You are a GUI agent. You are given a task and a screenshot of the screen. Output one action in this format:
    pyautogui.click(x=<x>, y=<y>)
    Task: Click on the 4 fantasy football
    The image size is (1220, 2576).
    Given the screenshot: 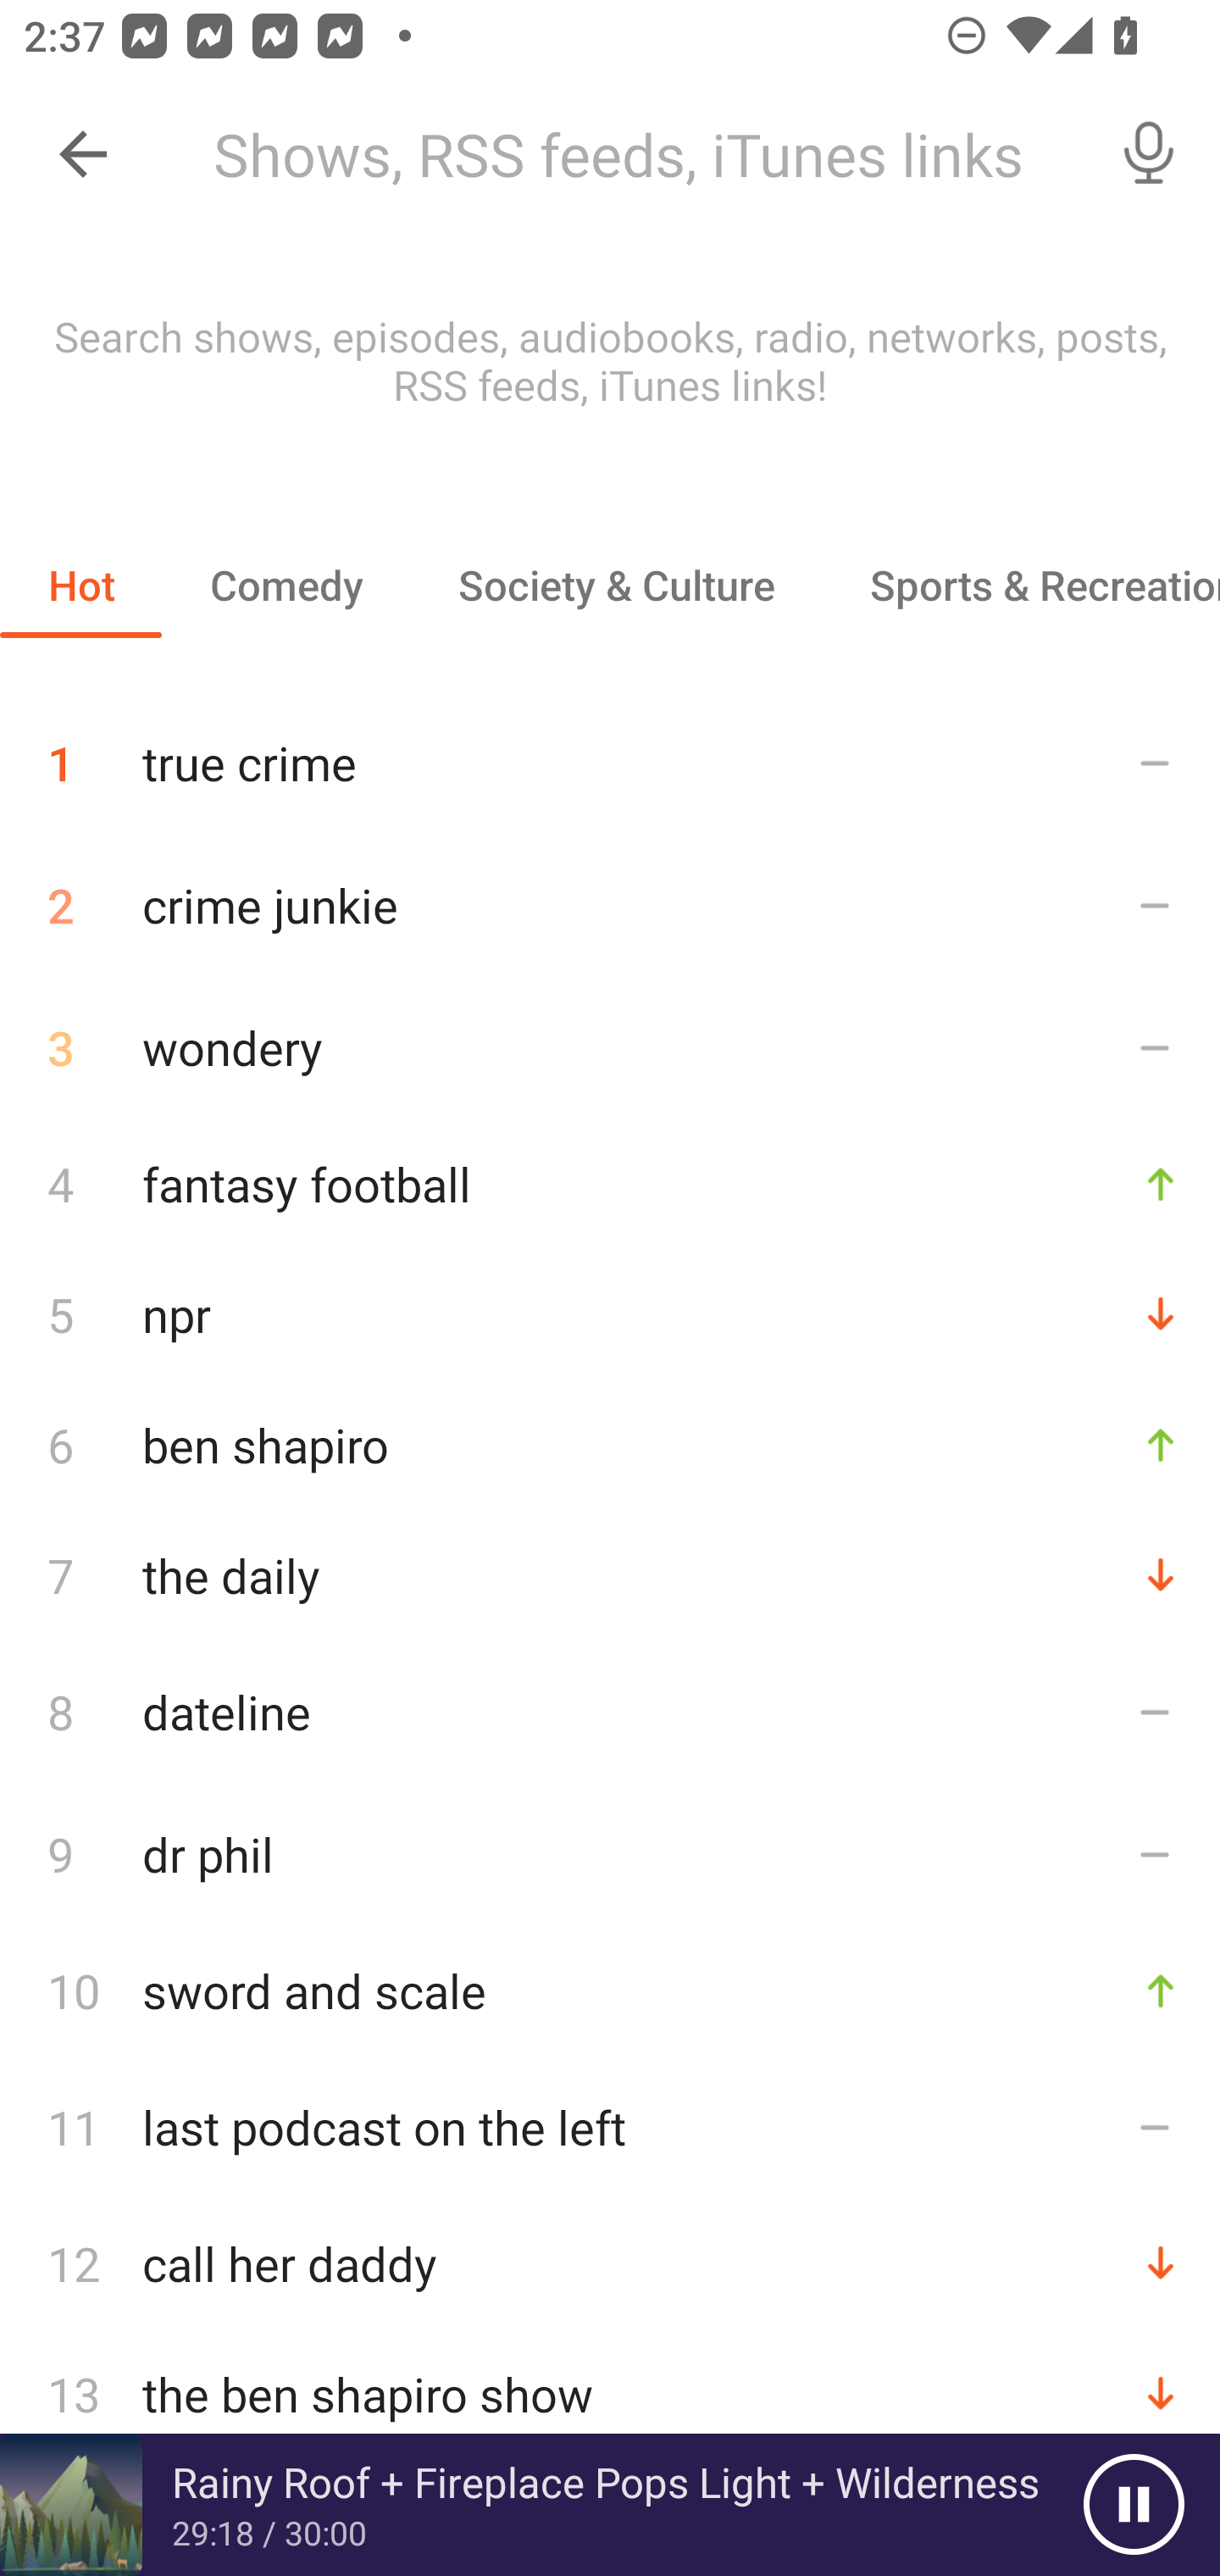 What is the action you would take?
    pyautogui.click(x=610, y=1183)
    